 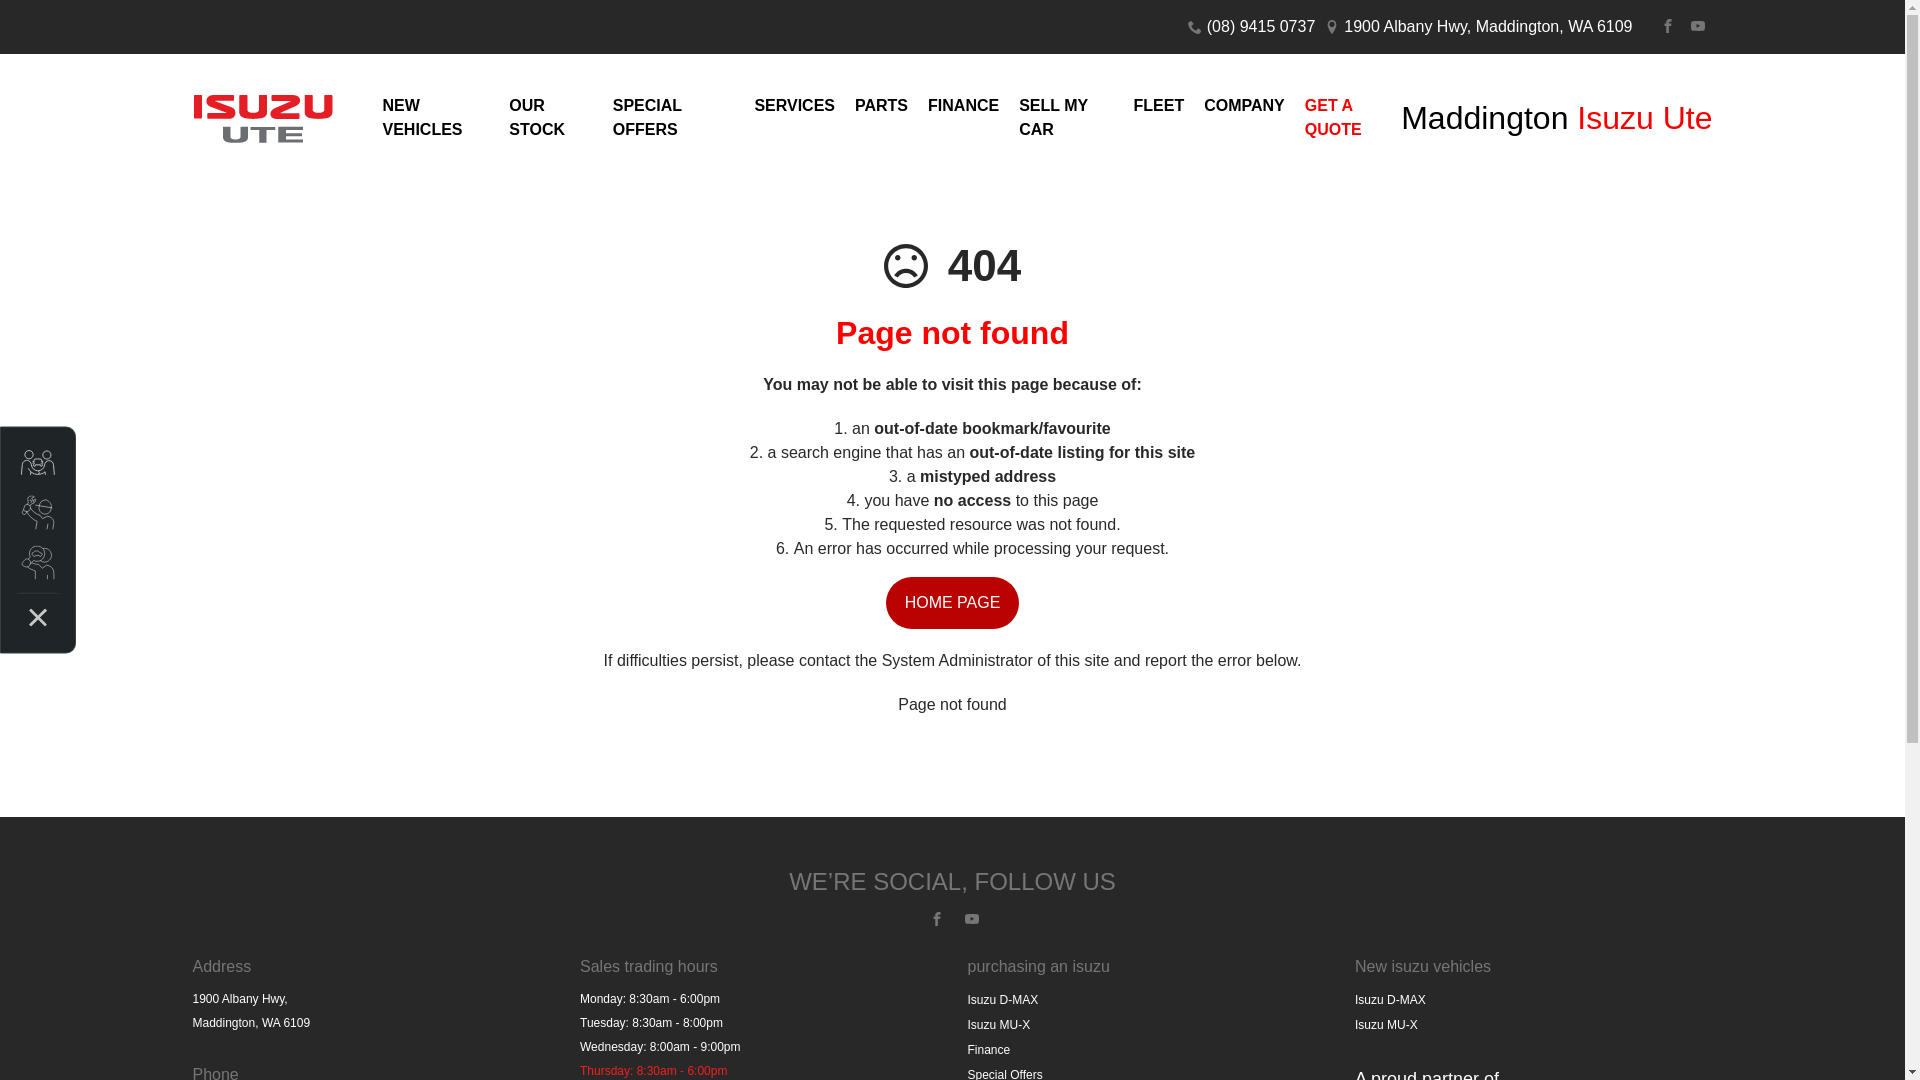 I want to click on HOME PAGE, so click(x=953, y=603).